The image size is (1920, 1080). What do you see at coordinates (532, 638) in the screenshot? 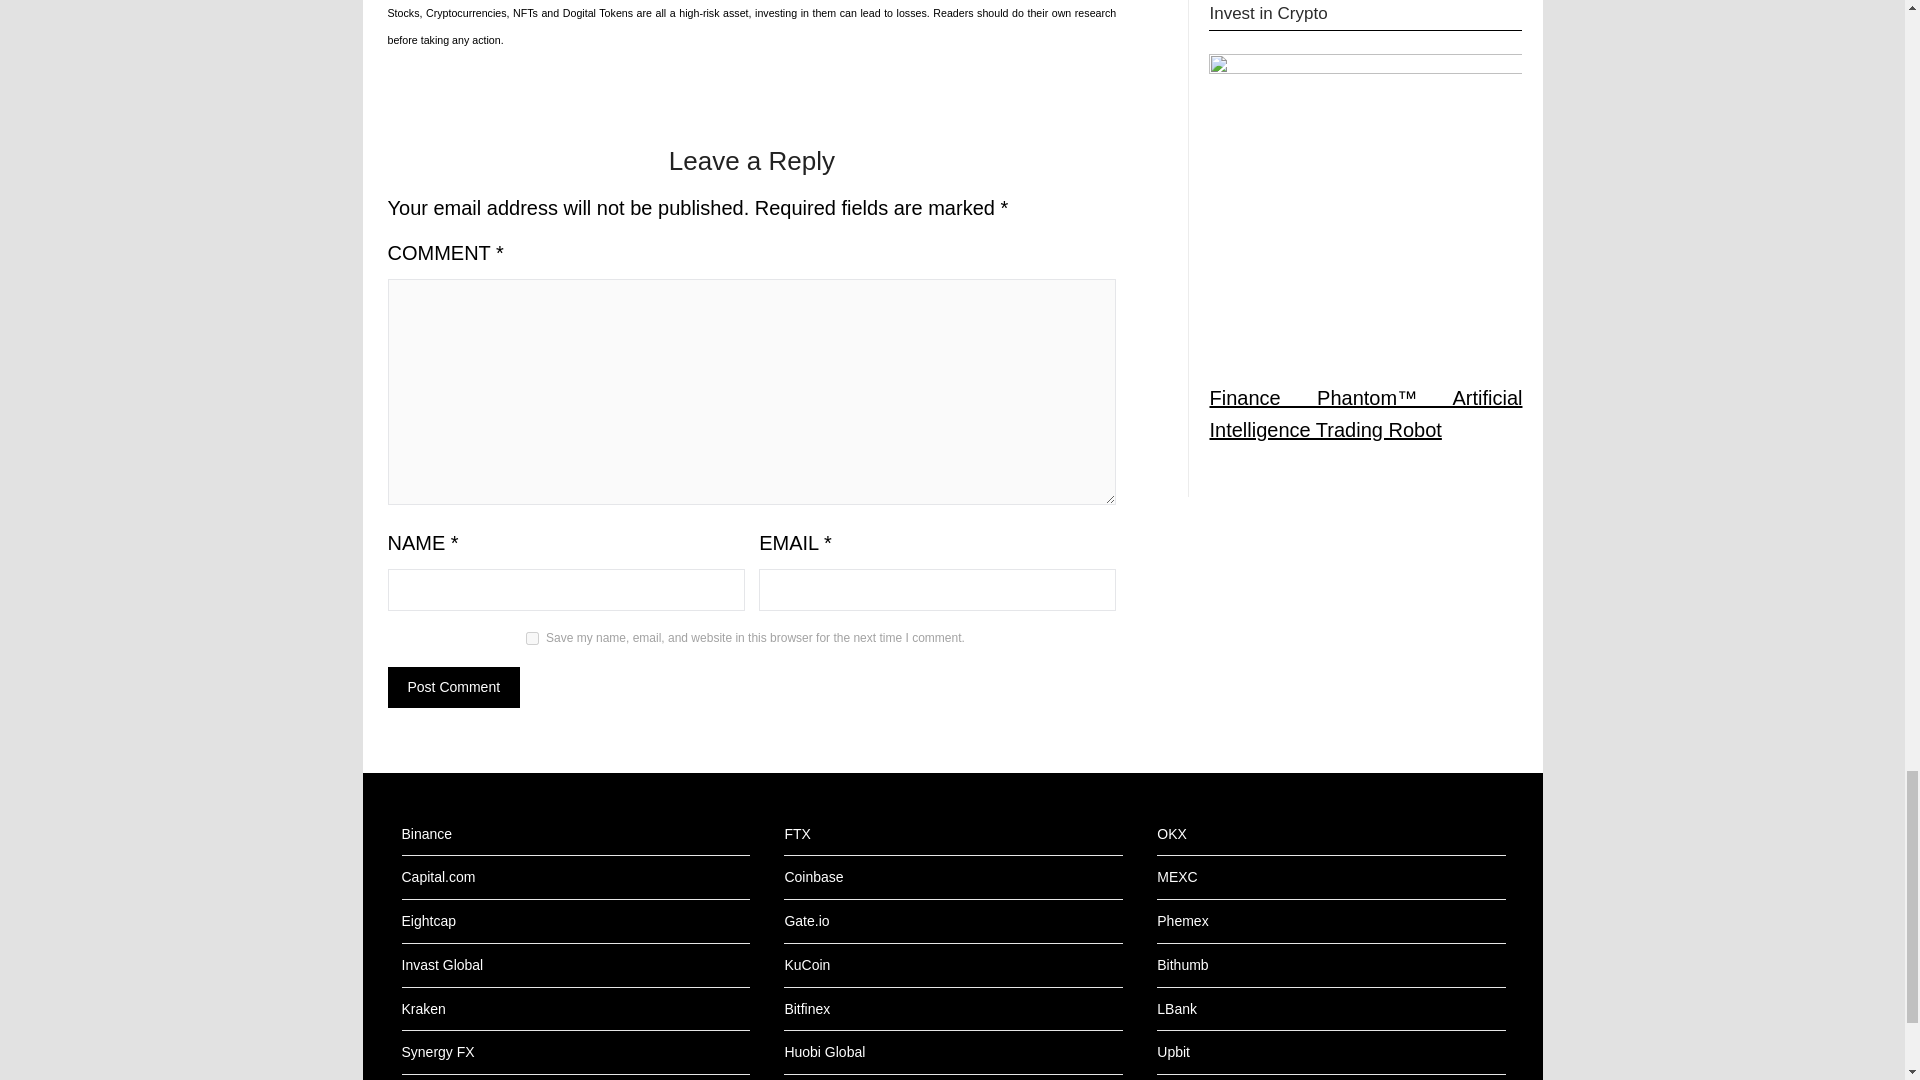
I see `yes` at bounding box center [532, 638].